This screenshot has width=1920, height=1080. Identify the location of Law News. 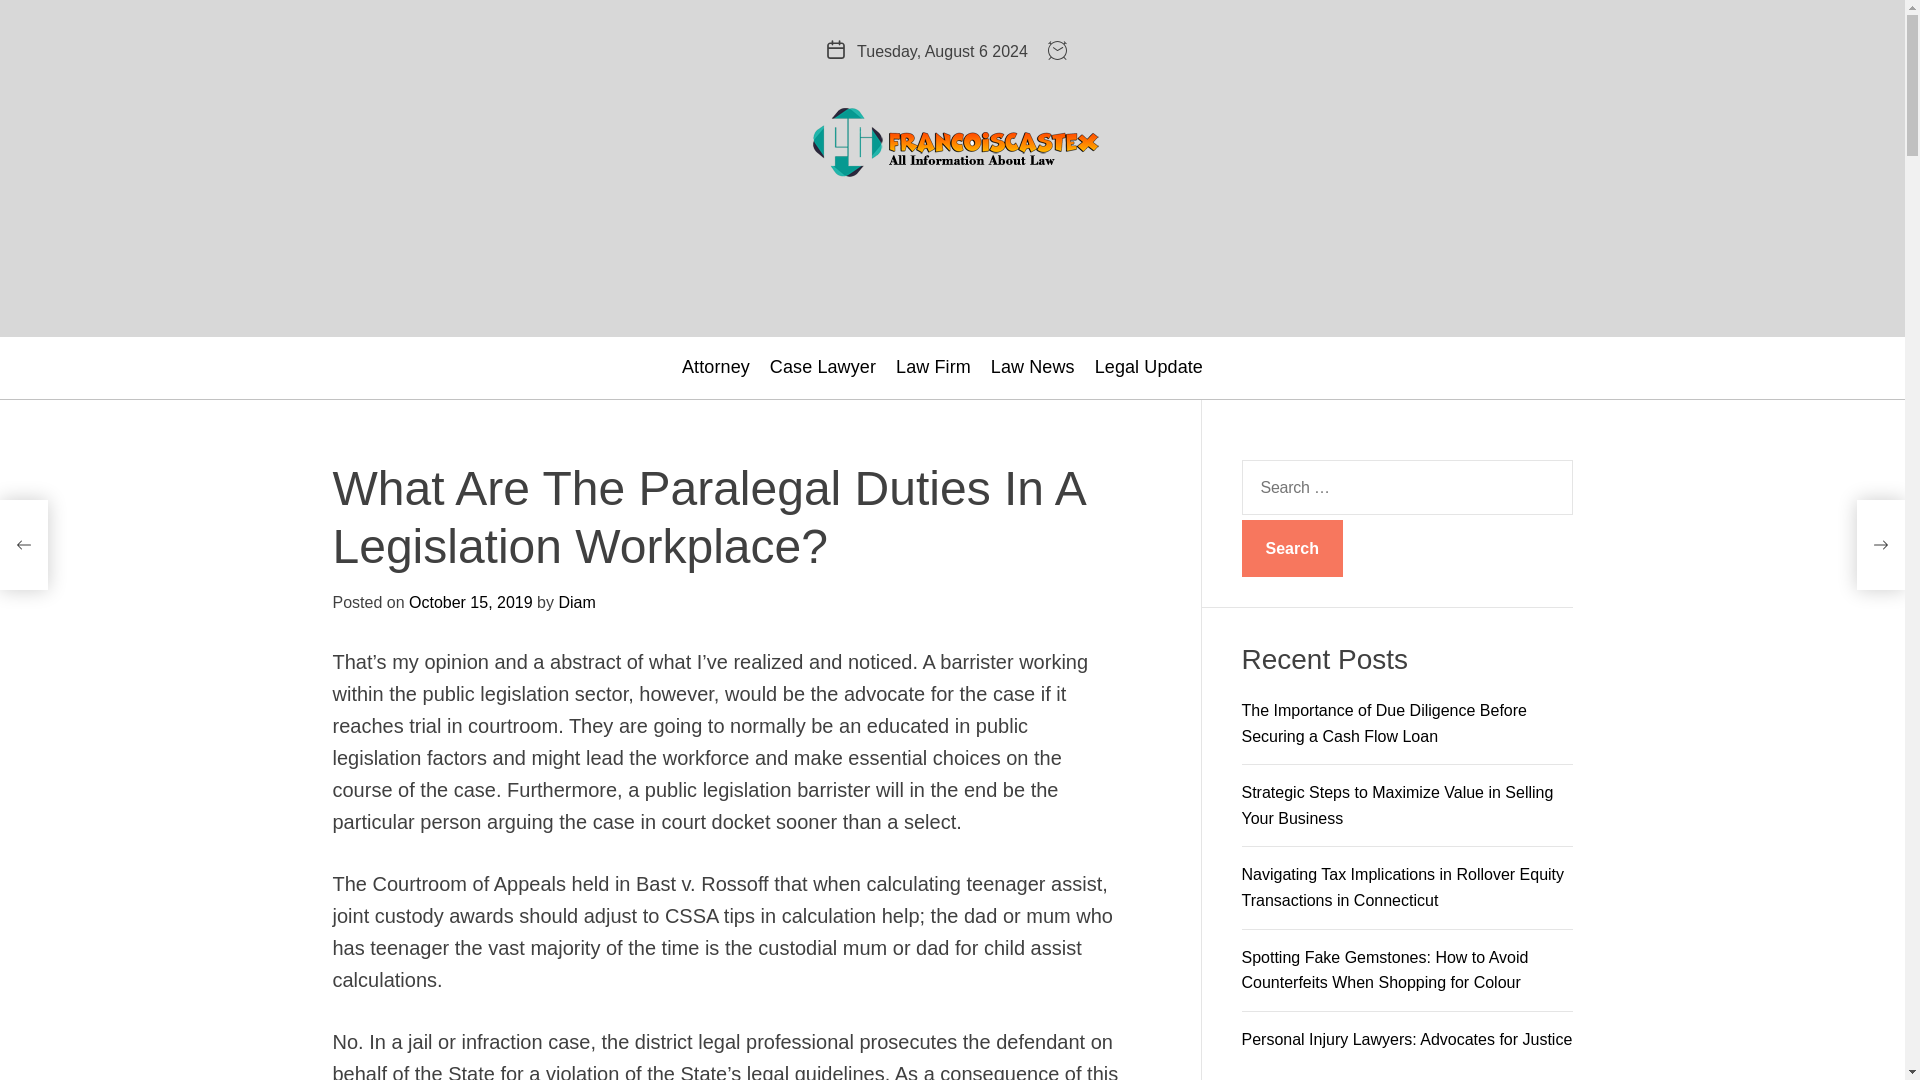
(1032, 367).